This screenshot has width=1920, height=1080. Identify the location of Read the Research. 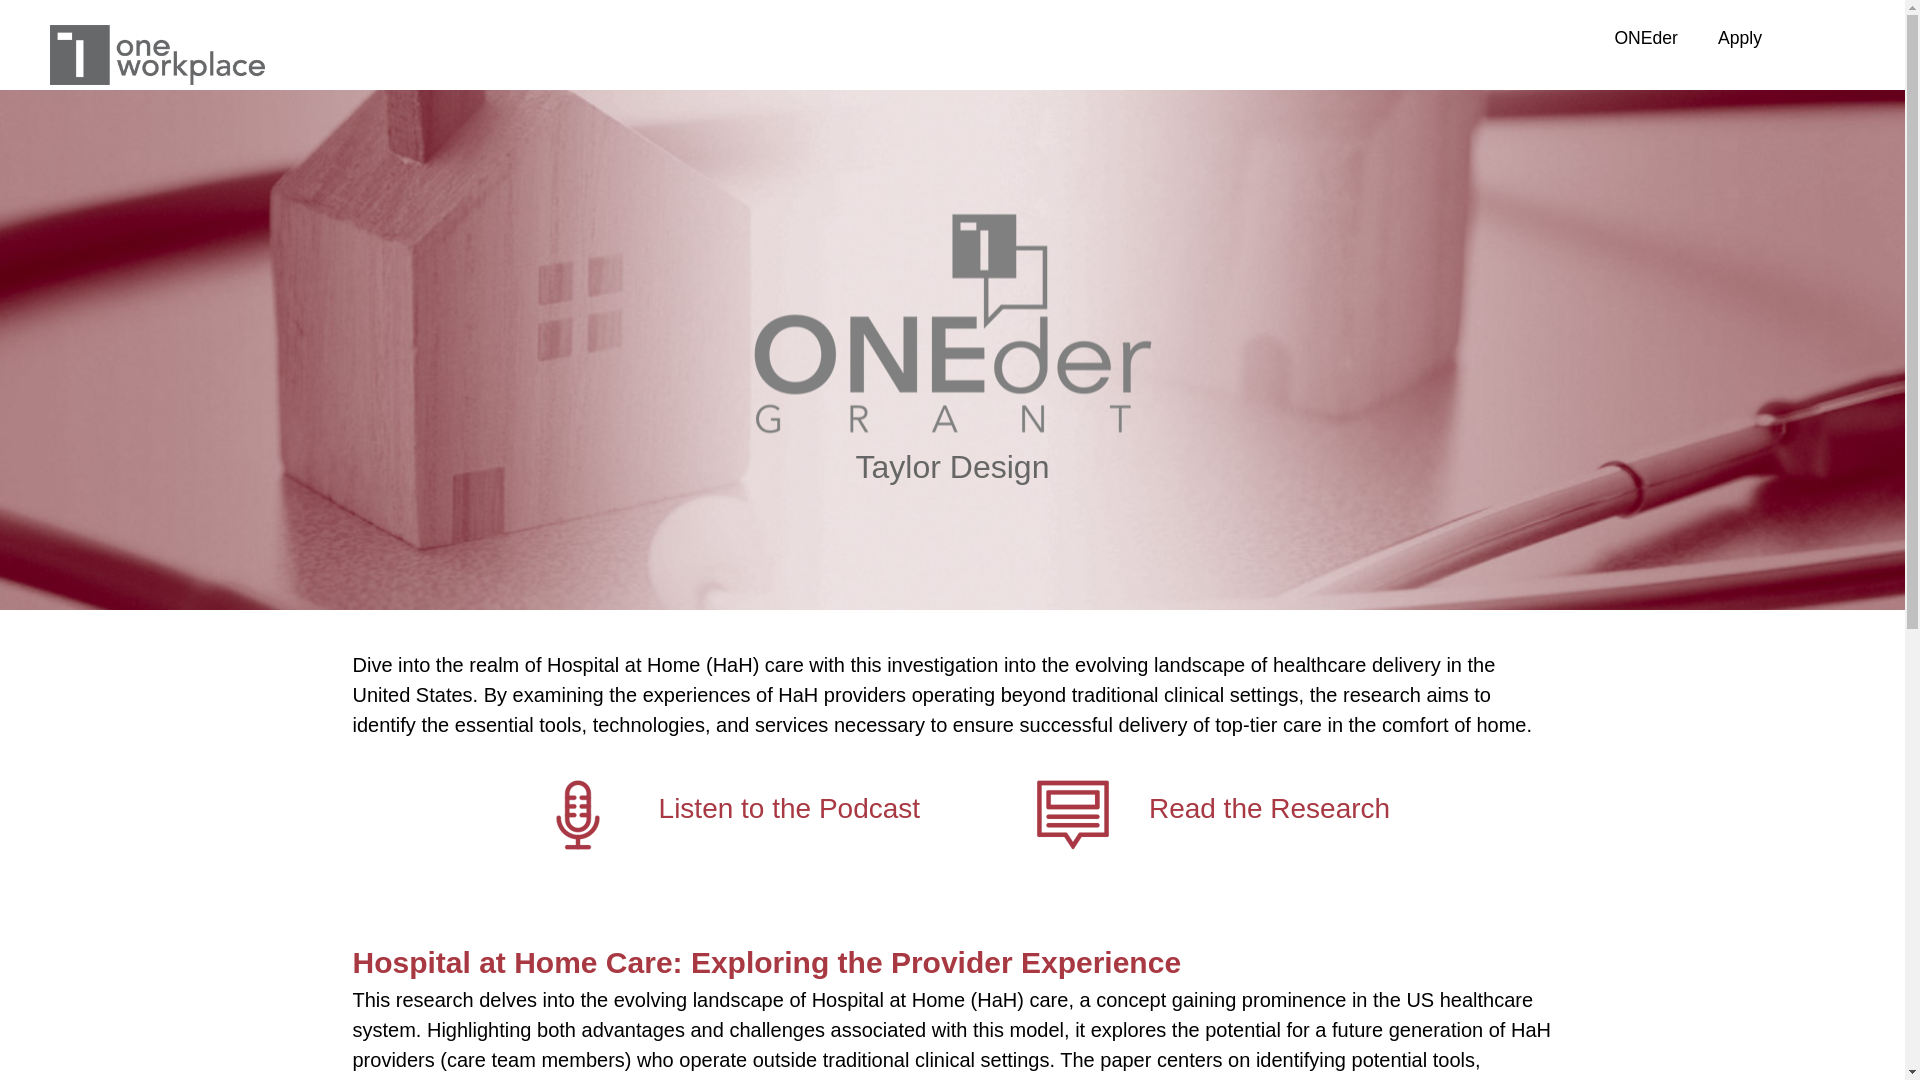
(1269, 808).